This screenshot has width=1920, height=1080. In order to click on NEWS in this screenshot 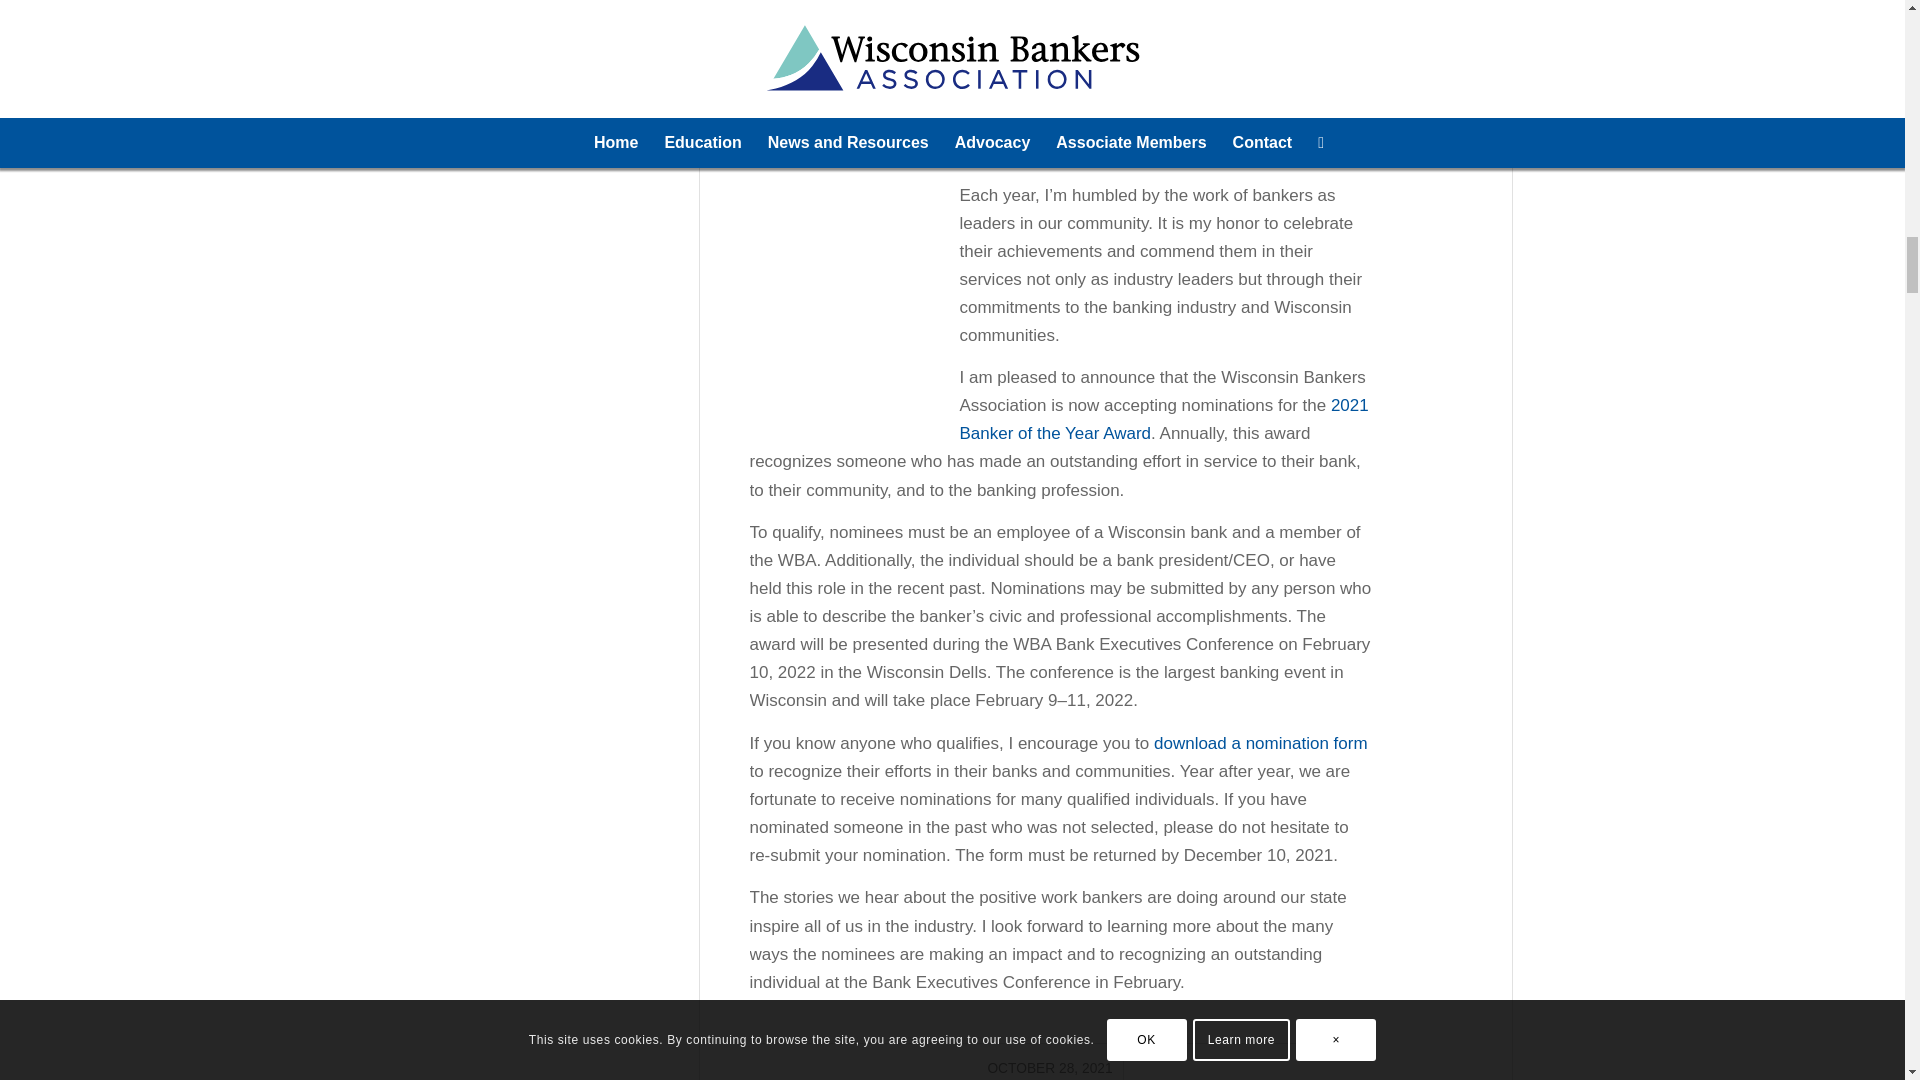, I will do `click(1111, 2)`.